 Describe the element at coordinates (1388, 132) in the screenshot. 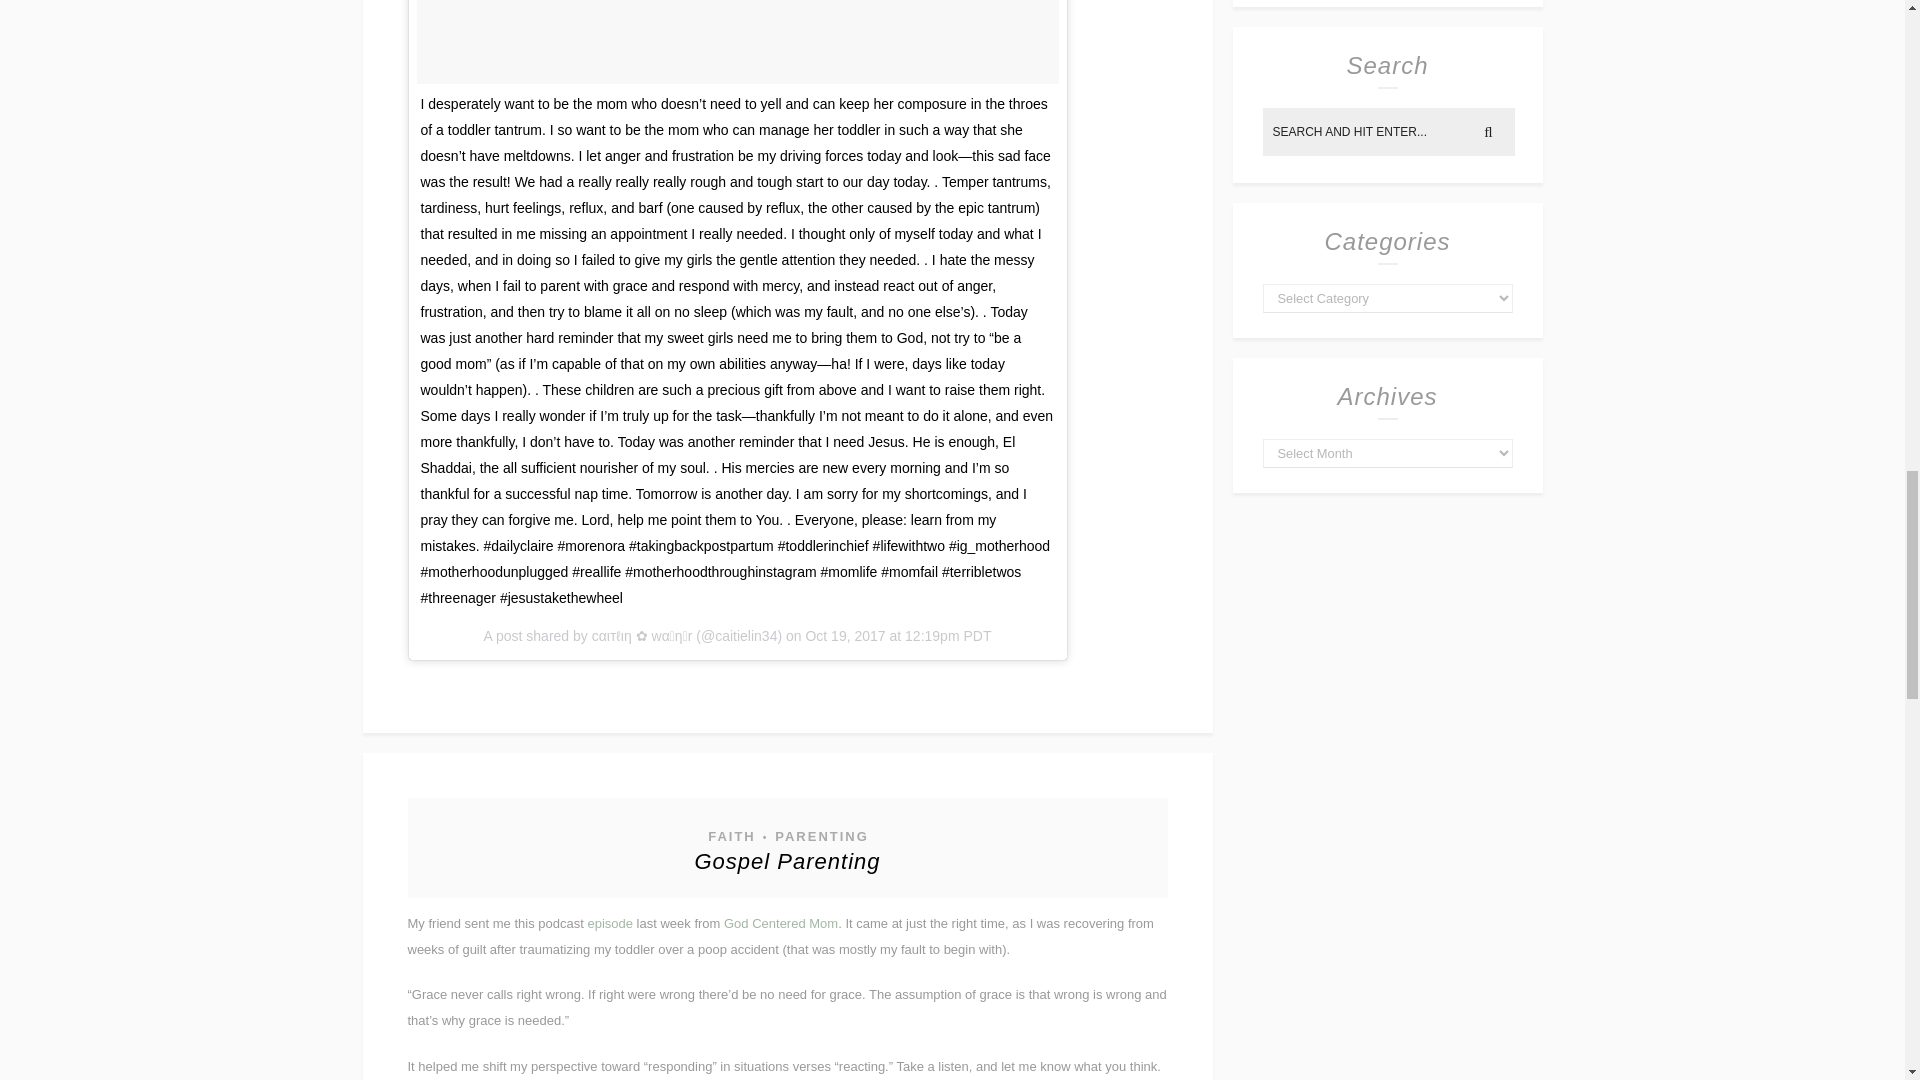

I see `Search and hit enter...` at that location.